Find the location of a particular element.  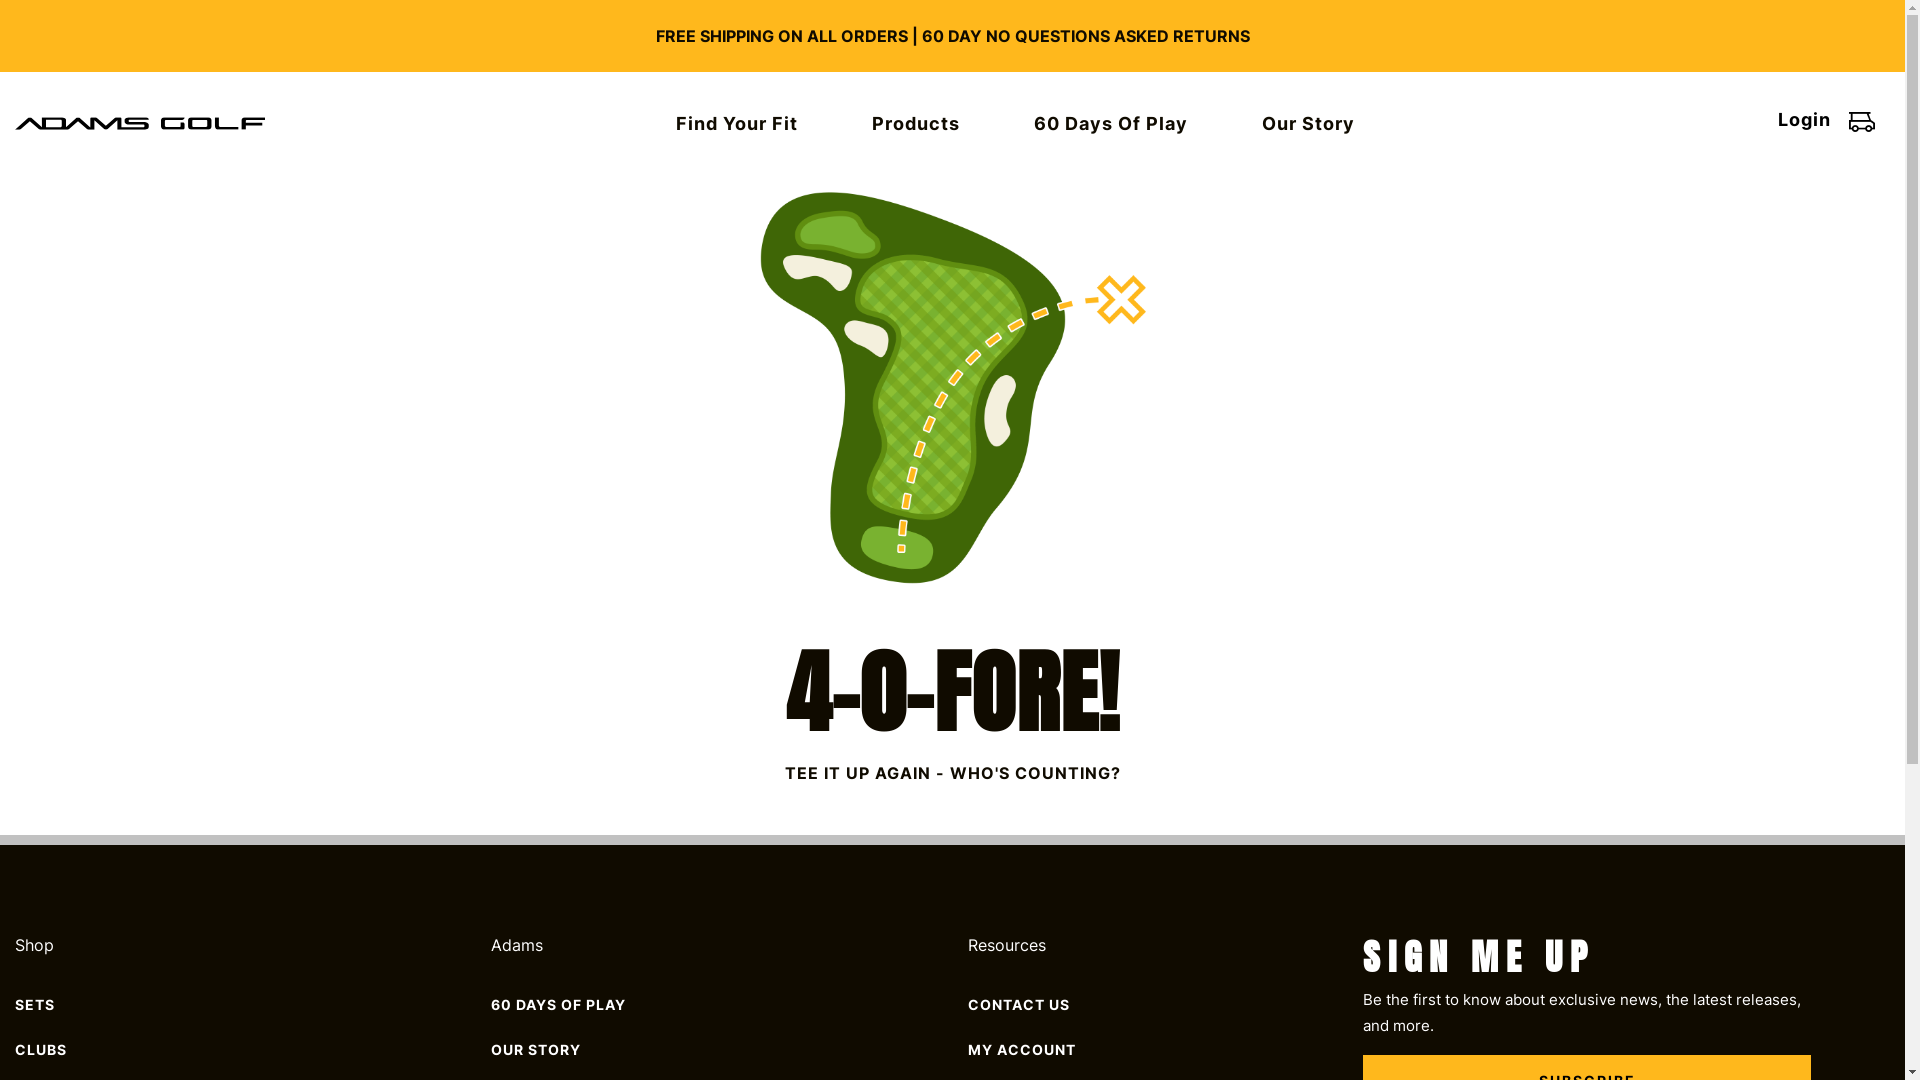

Login is located at coordinates (1804, 120).